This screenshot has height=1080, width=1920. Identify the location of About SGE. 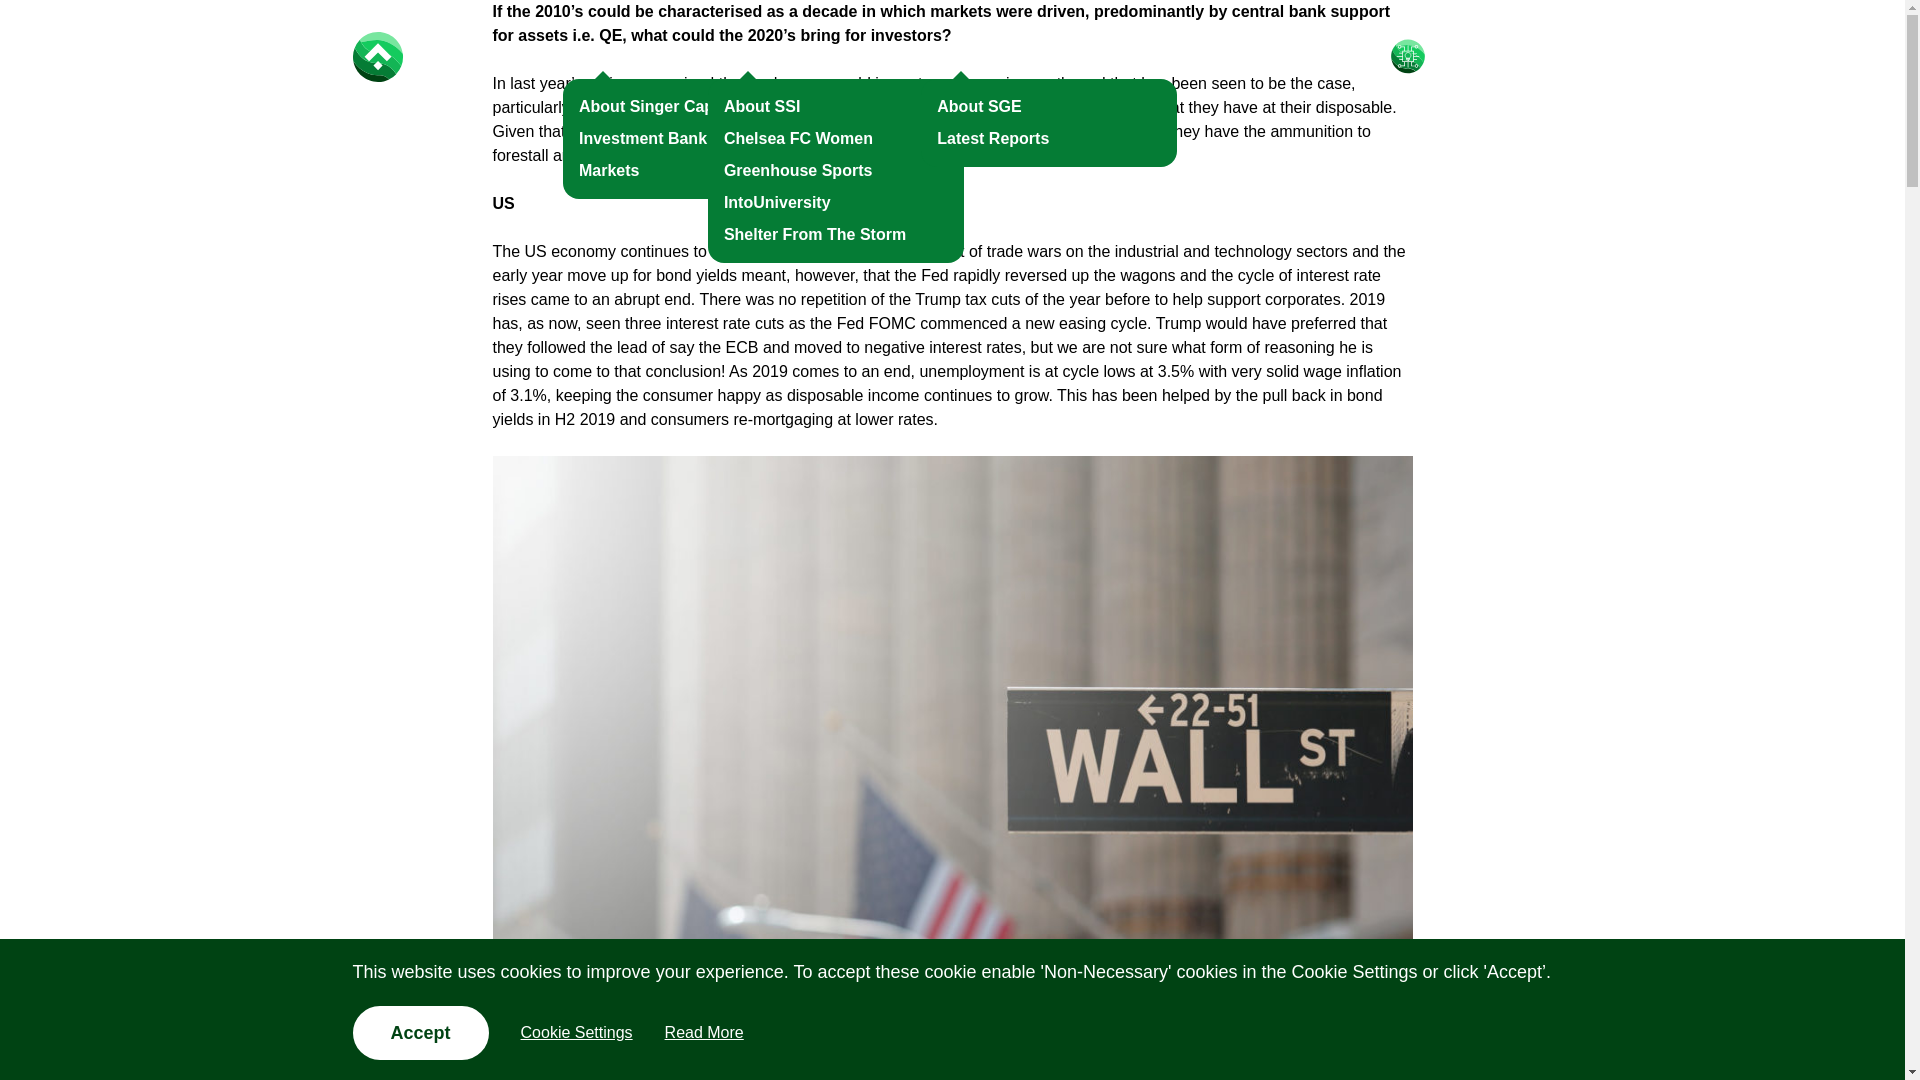
(978, 106).